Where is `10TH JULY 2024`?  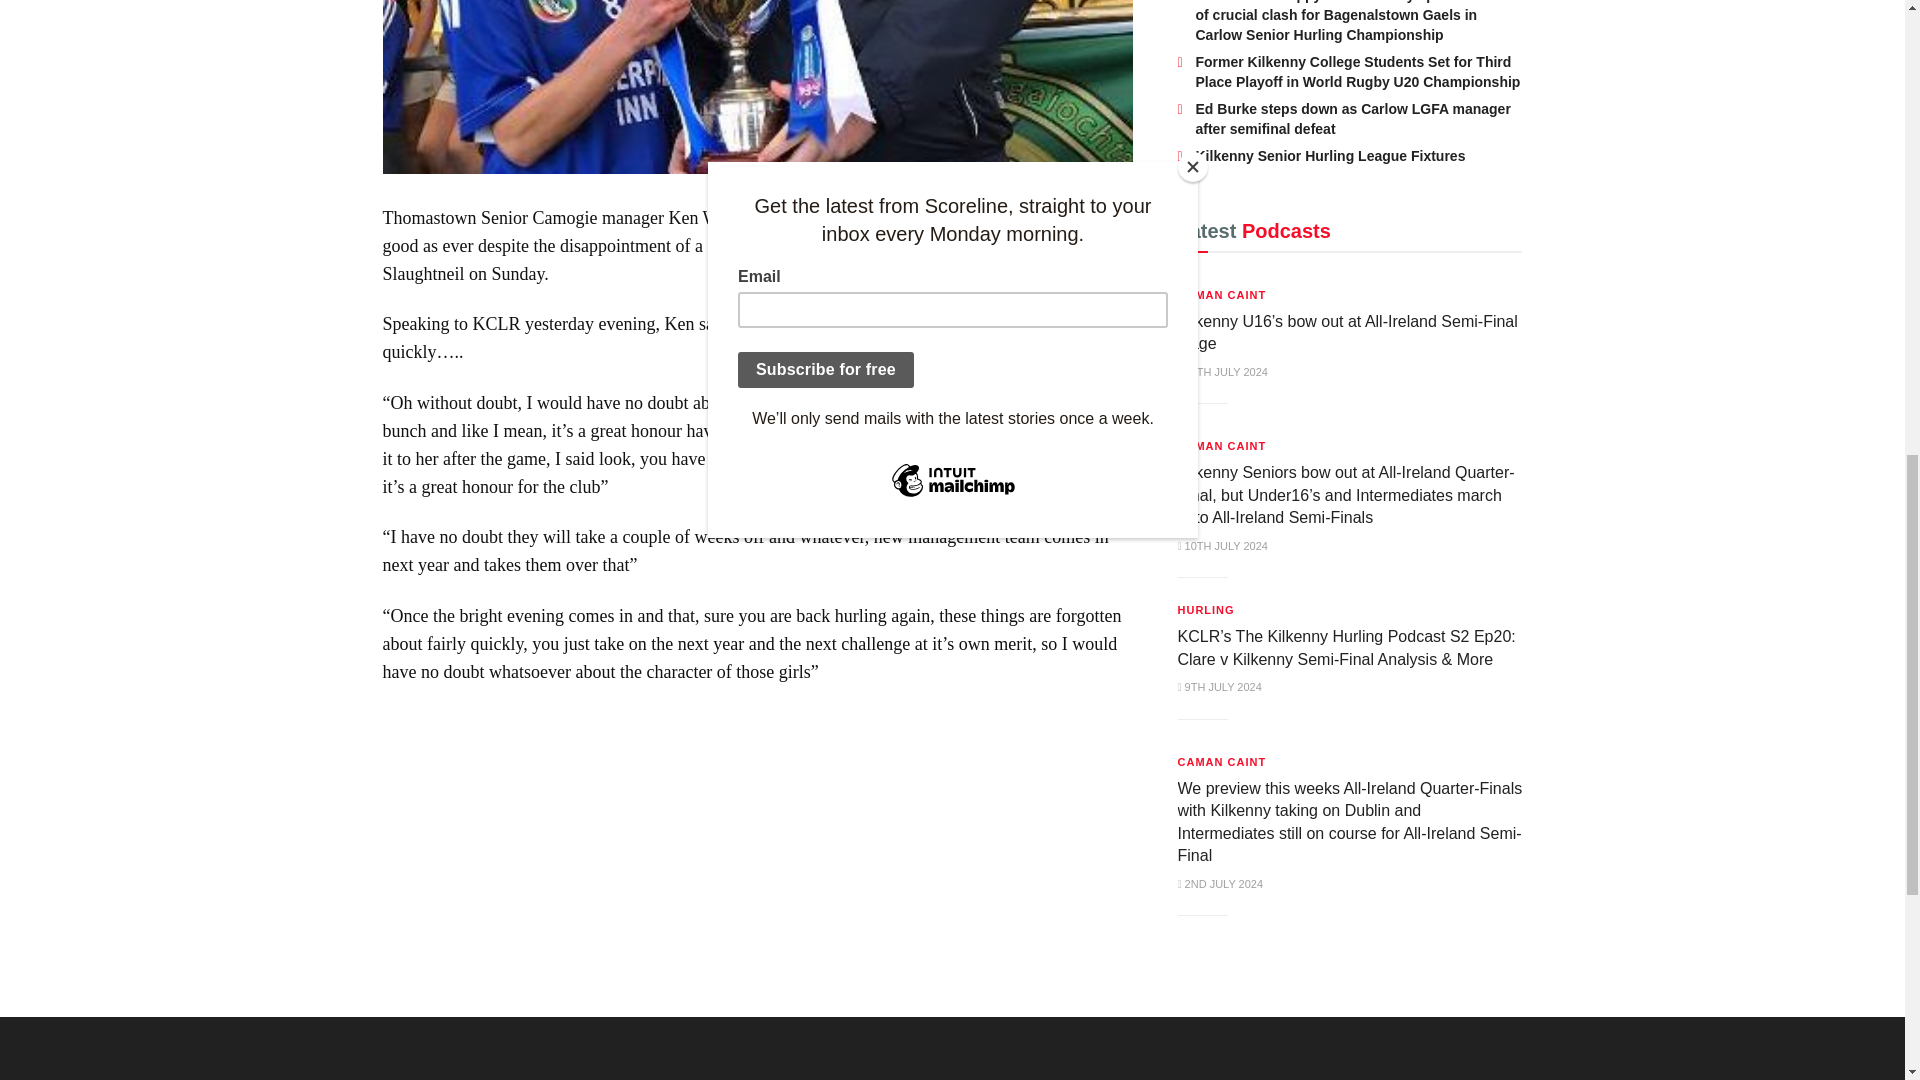 10TH JULY 2024 is located at coordinates (1222, 546).